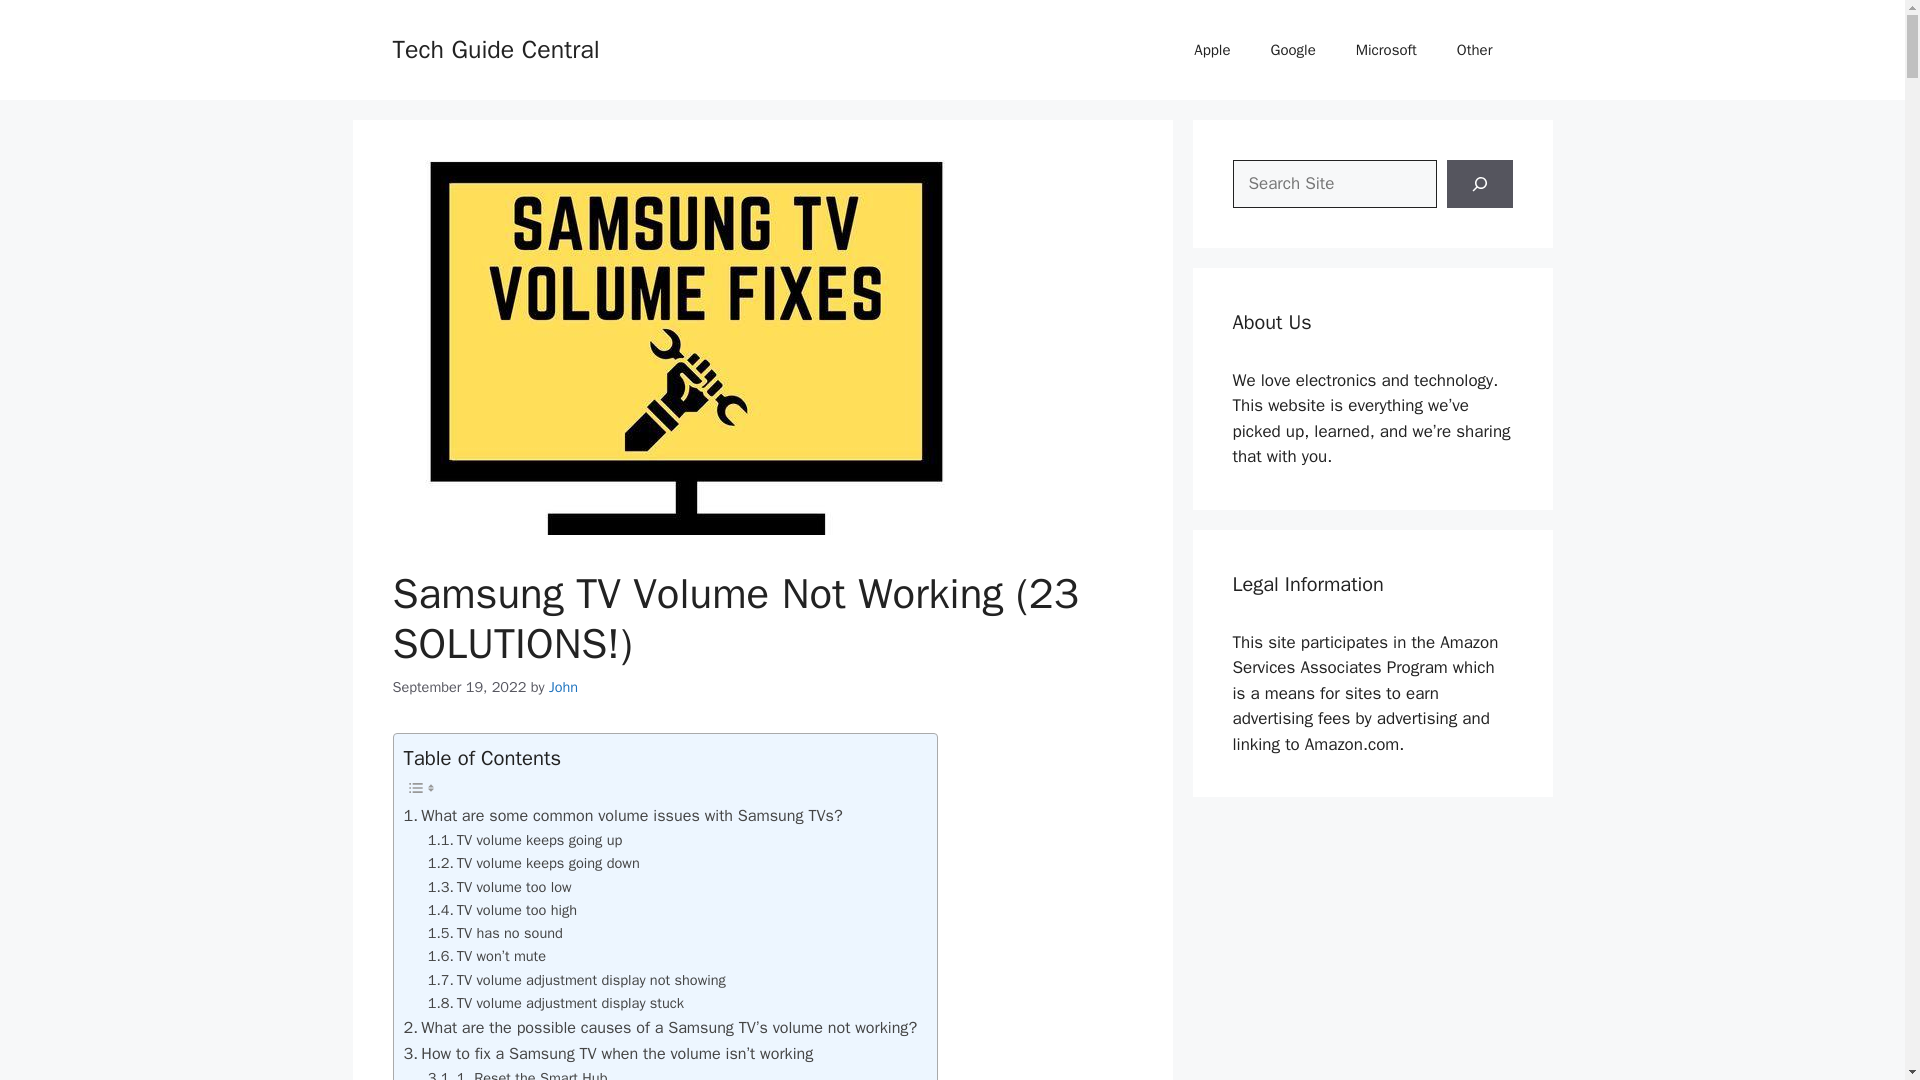 The image size is (1920, 1080). I want to click on TV volume too low, so click(500, 886).